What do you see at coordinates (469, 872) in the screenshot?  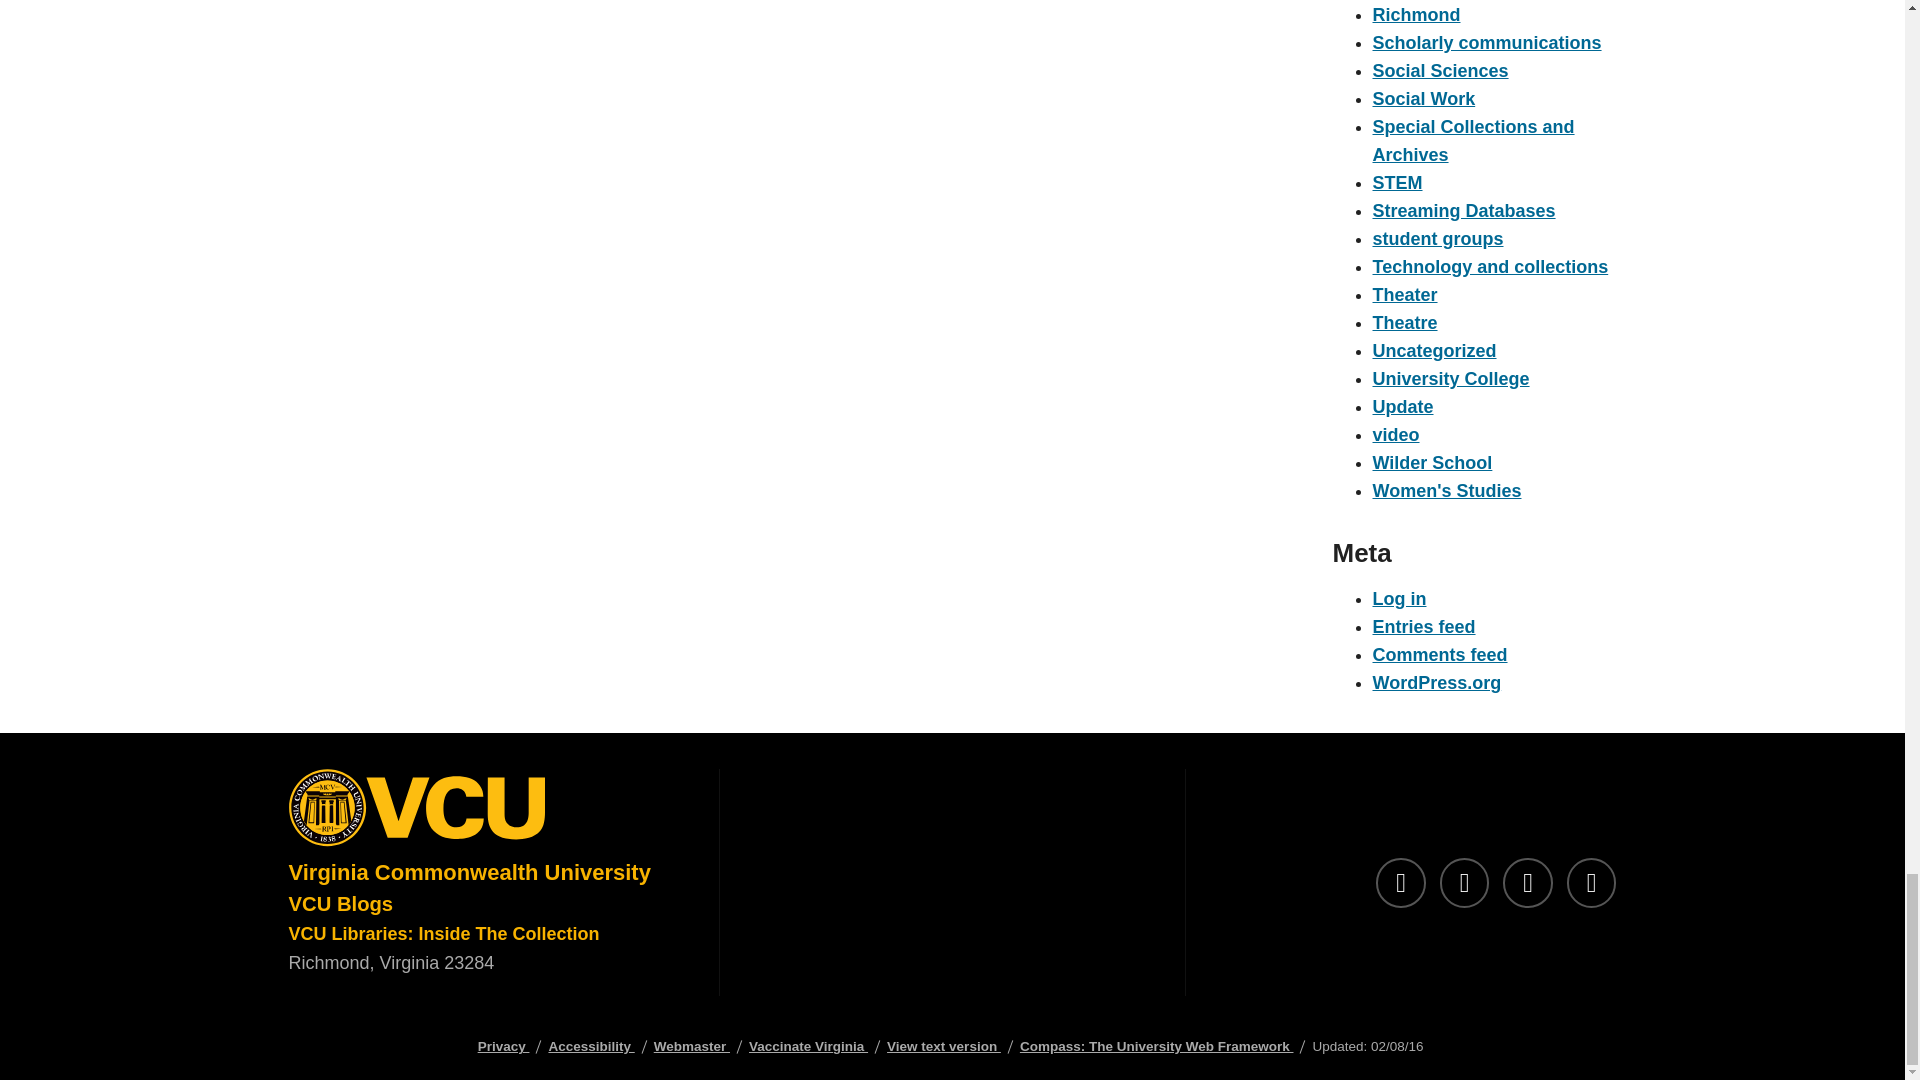 I see `Virginia Commonwealth University` at bounding box center [469, 872].